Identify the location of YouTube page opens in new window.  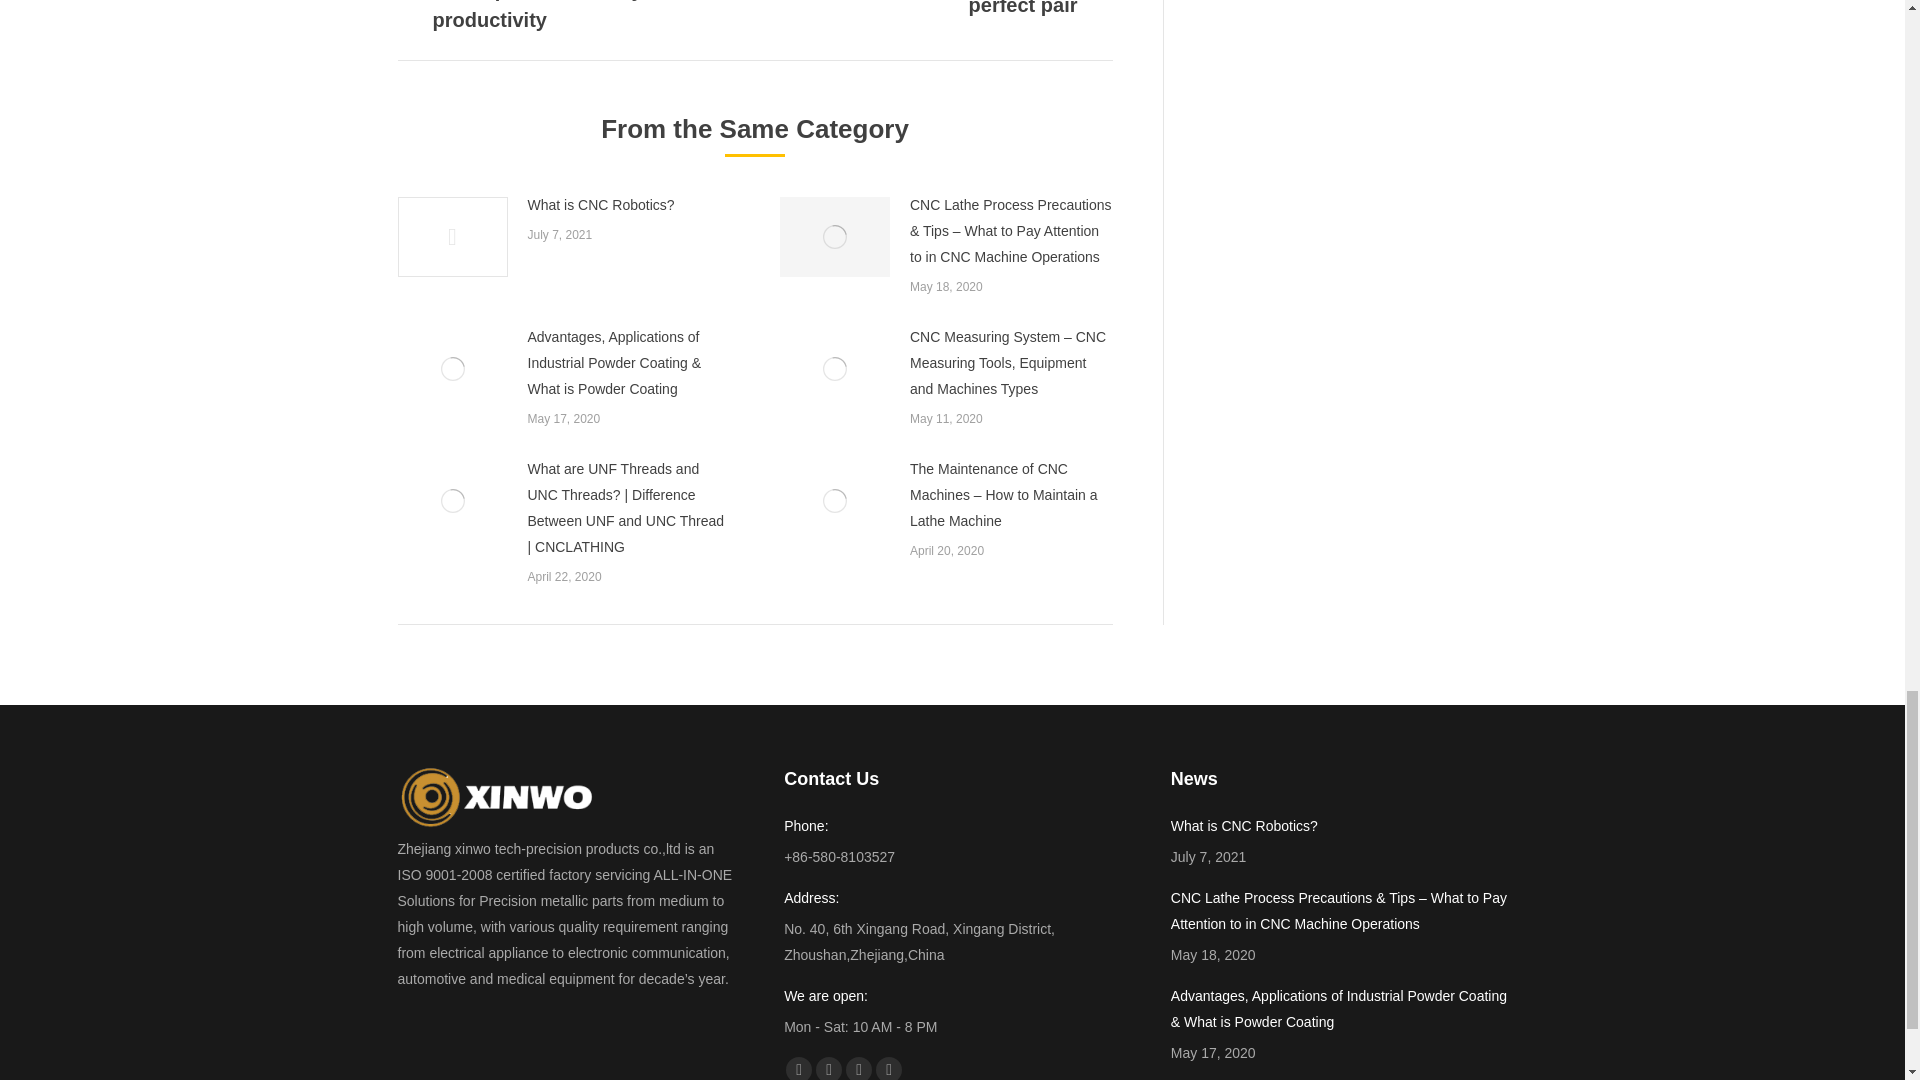
(829, 1068).